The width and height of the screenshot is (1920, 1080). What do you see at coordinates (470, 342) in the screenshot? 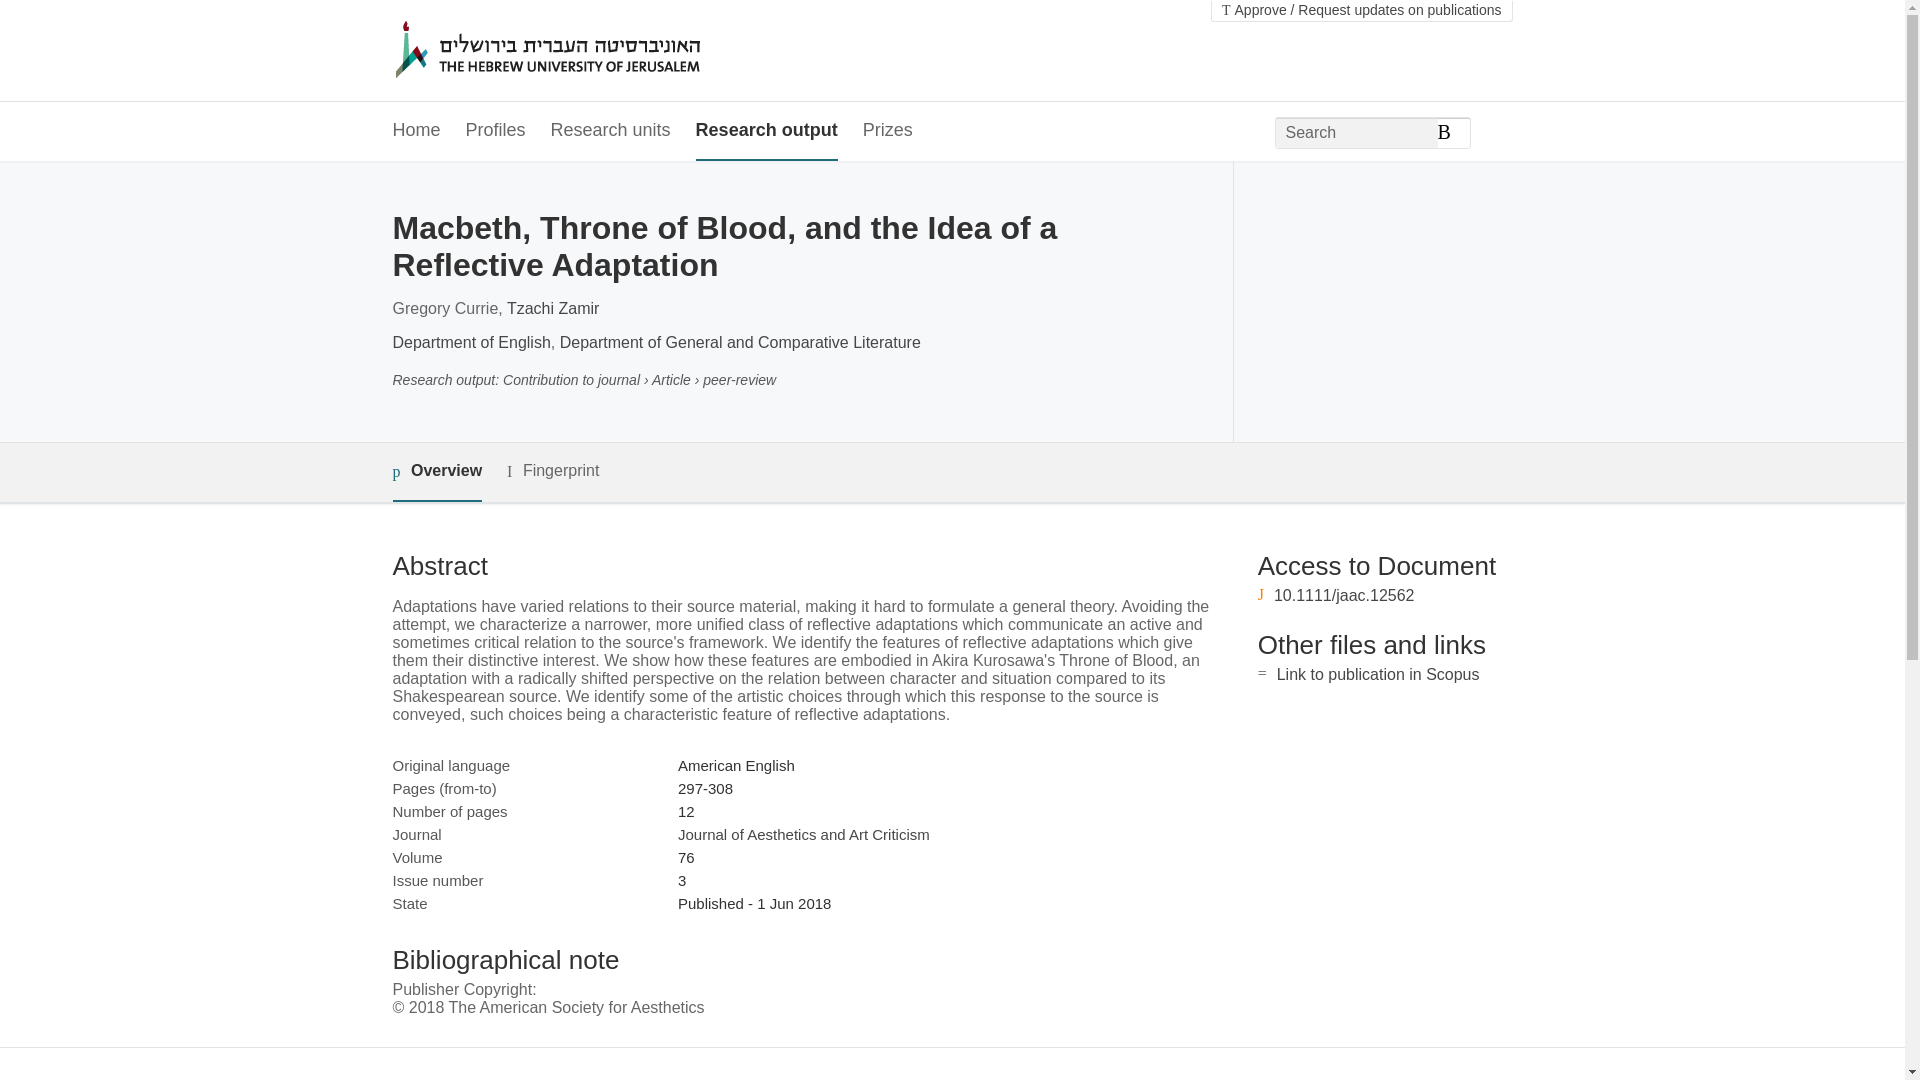
I see `Department of English` at bounding box center [470, 342].